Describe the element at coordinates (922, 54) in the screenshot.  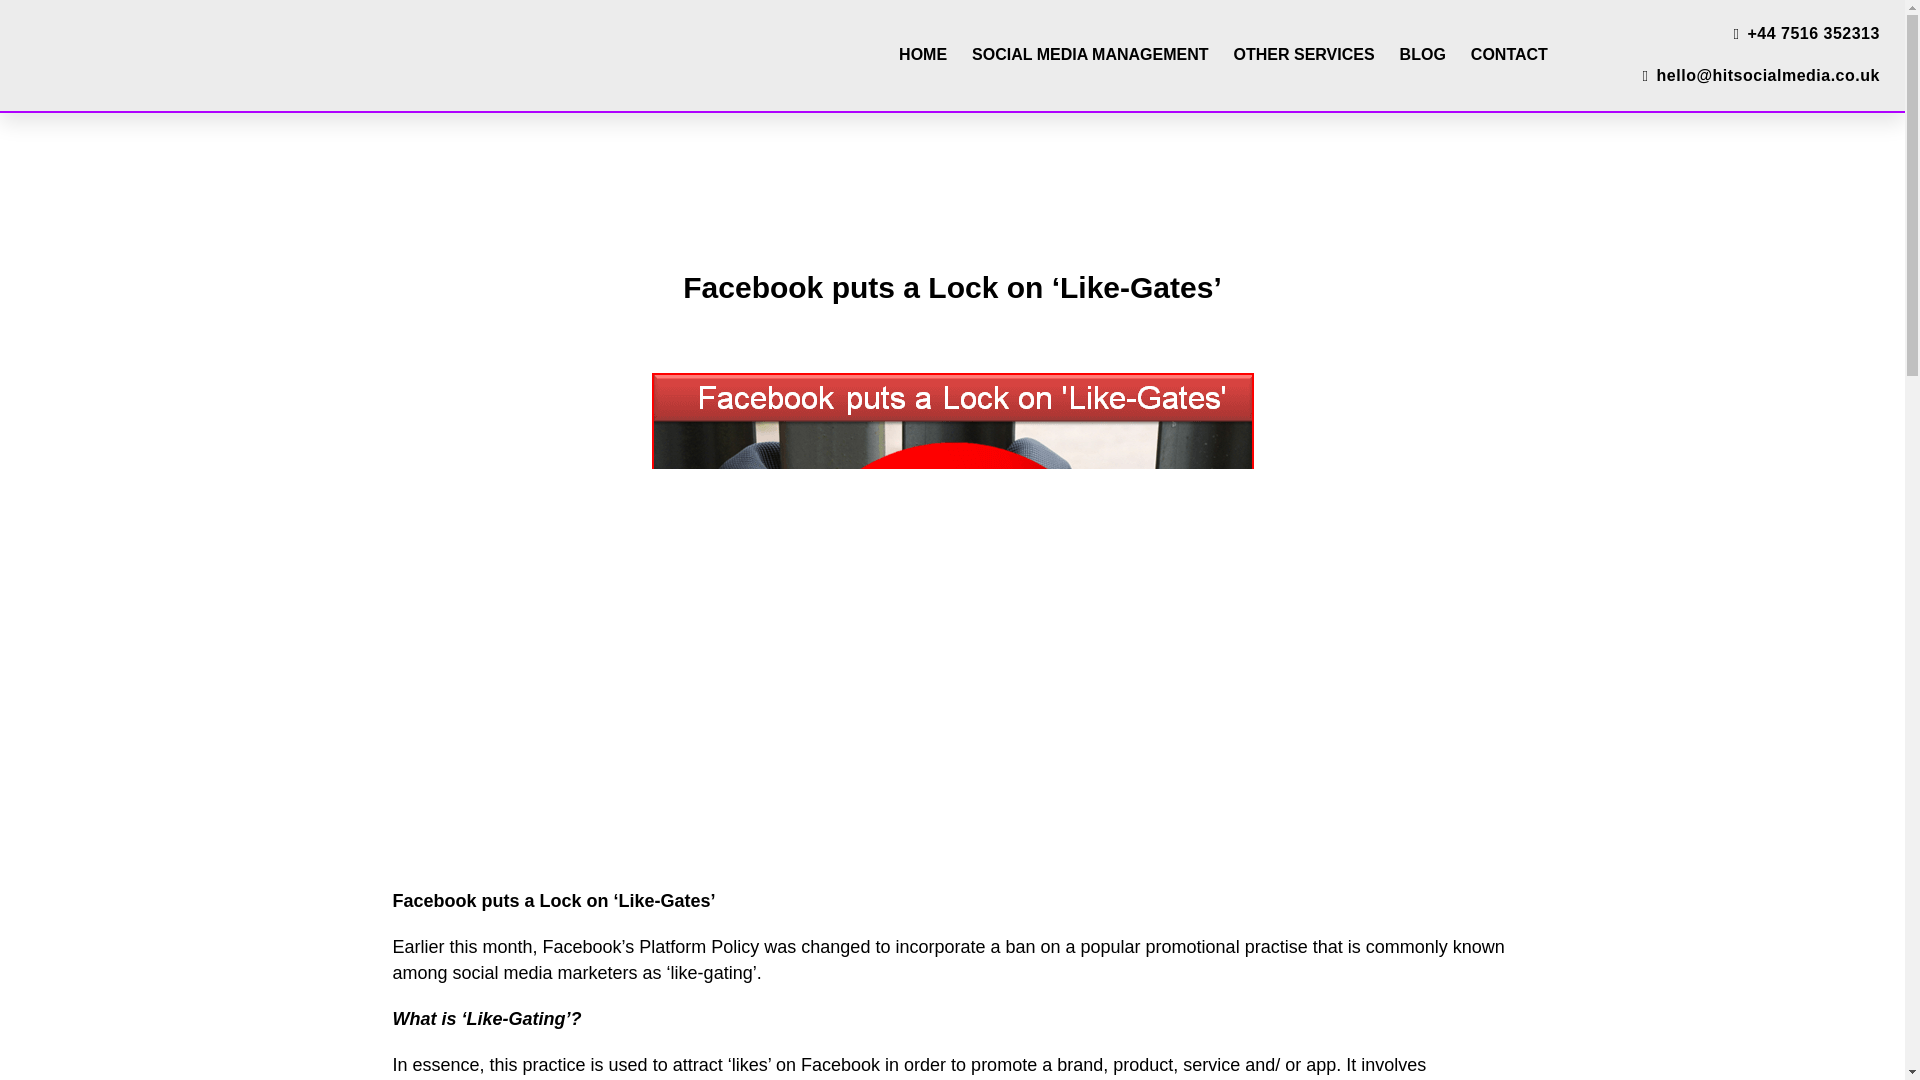
I see `HOME` at that location.